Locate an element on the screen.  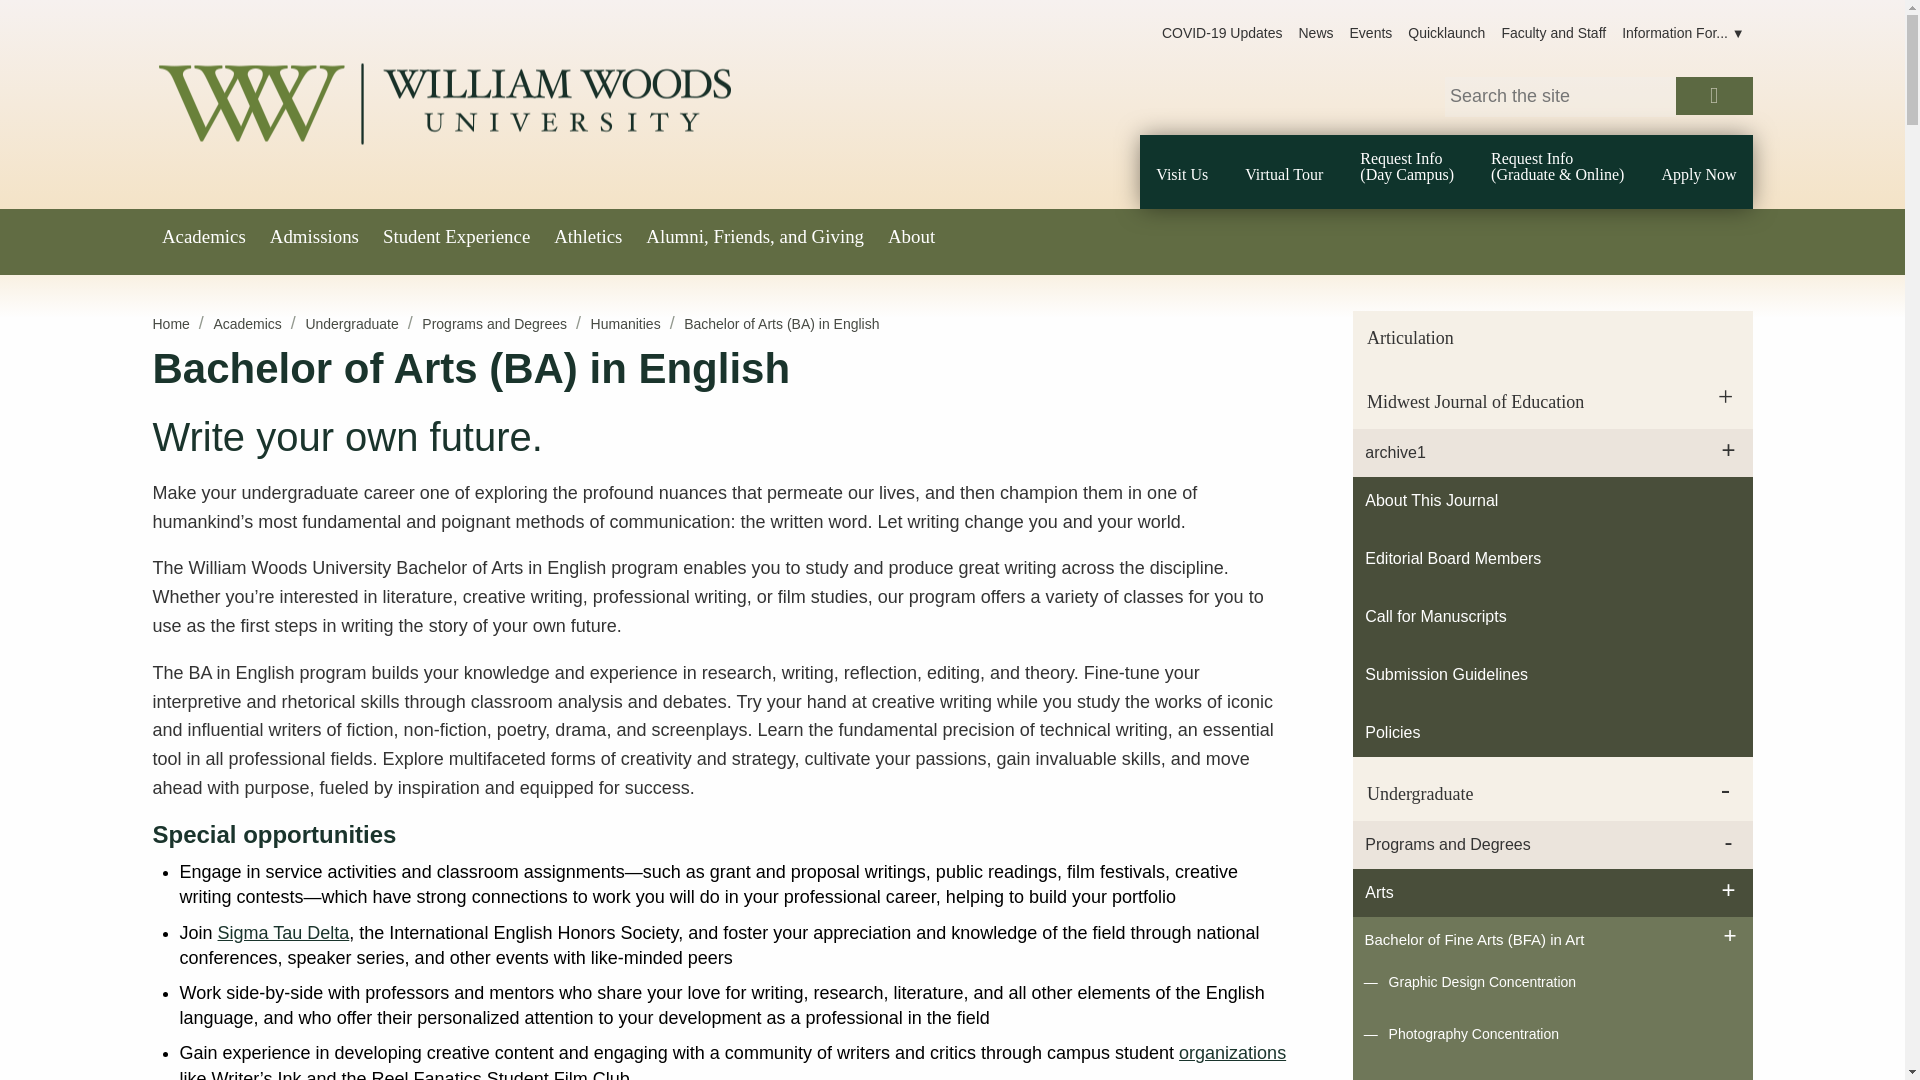
Virtual Tour is located at coordinates (1283, 174).